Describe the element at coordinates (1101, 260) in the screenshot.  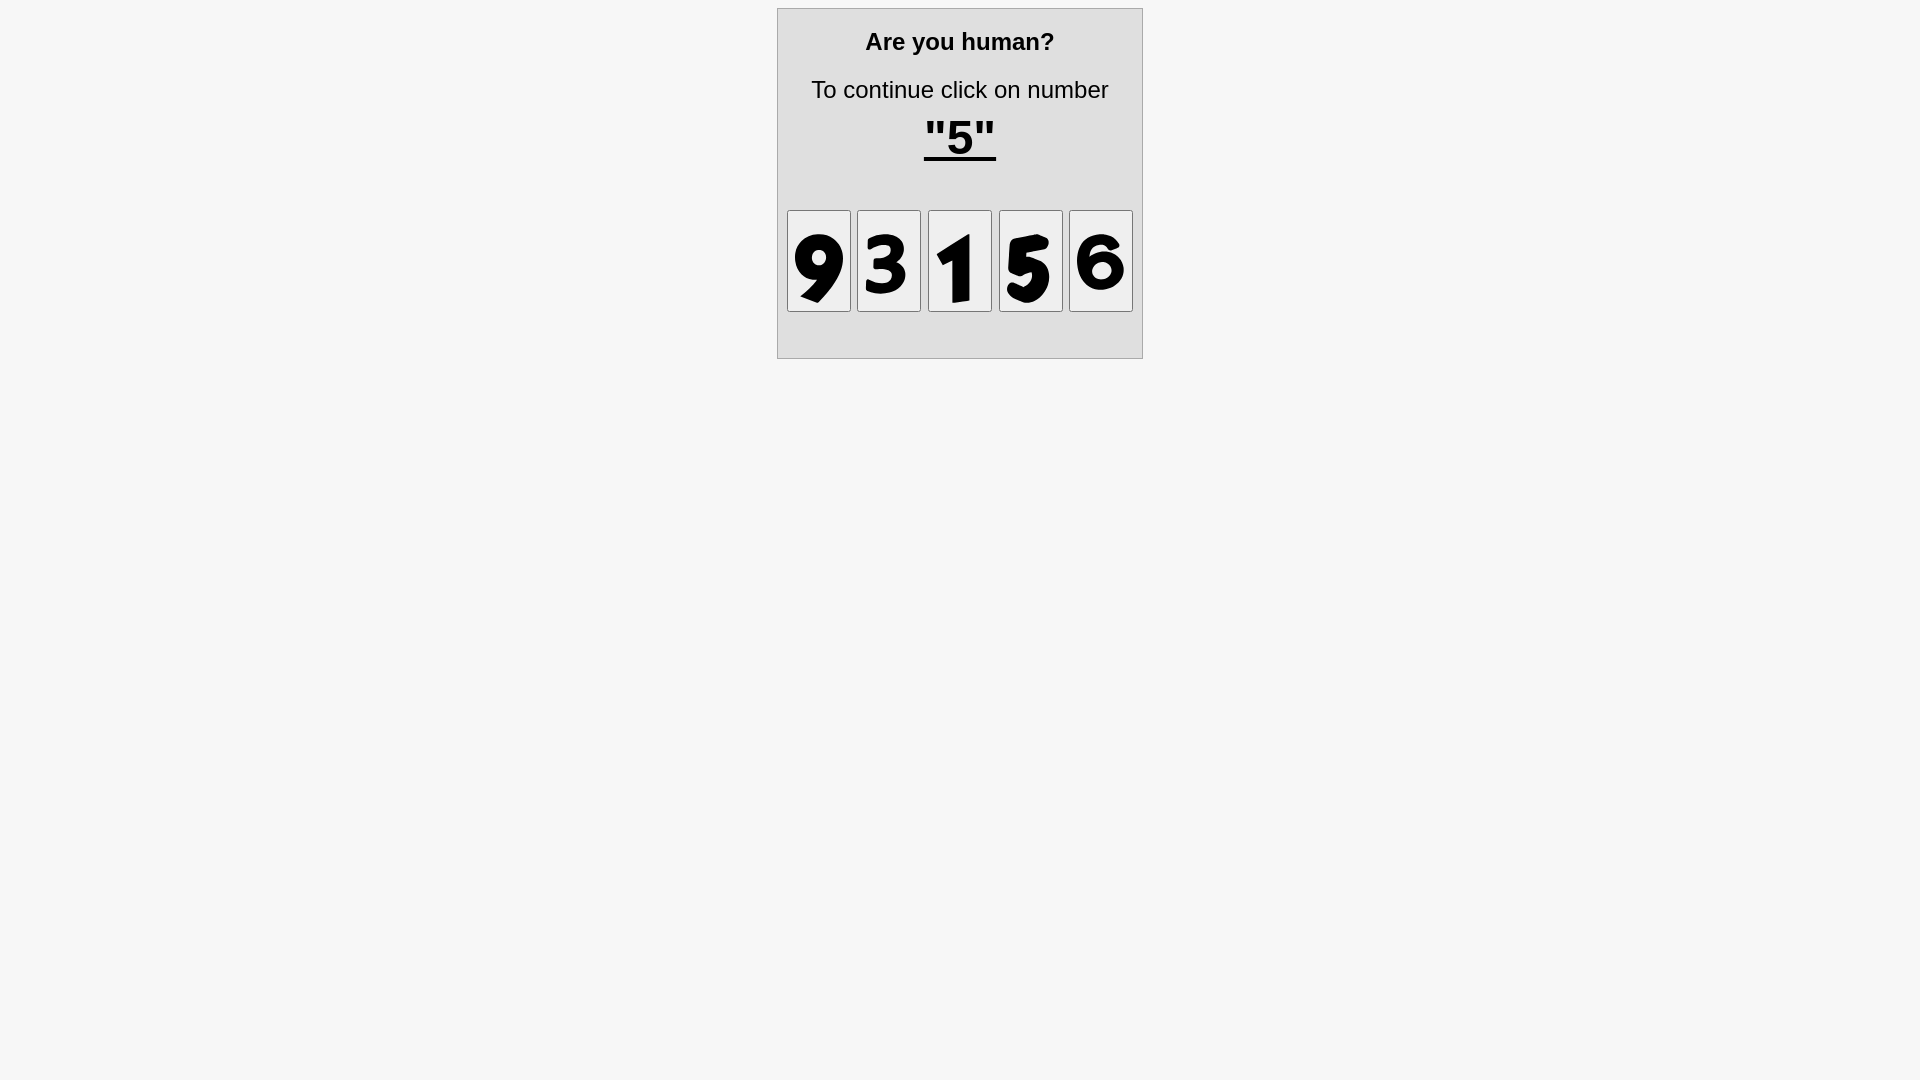
I see `1732429376663532` at that location.